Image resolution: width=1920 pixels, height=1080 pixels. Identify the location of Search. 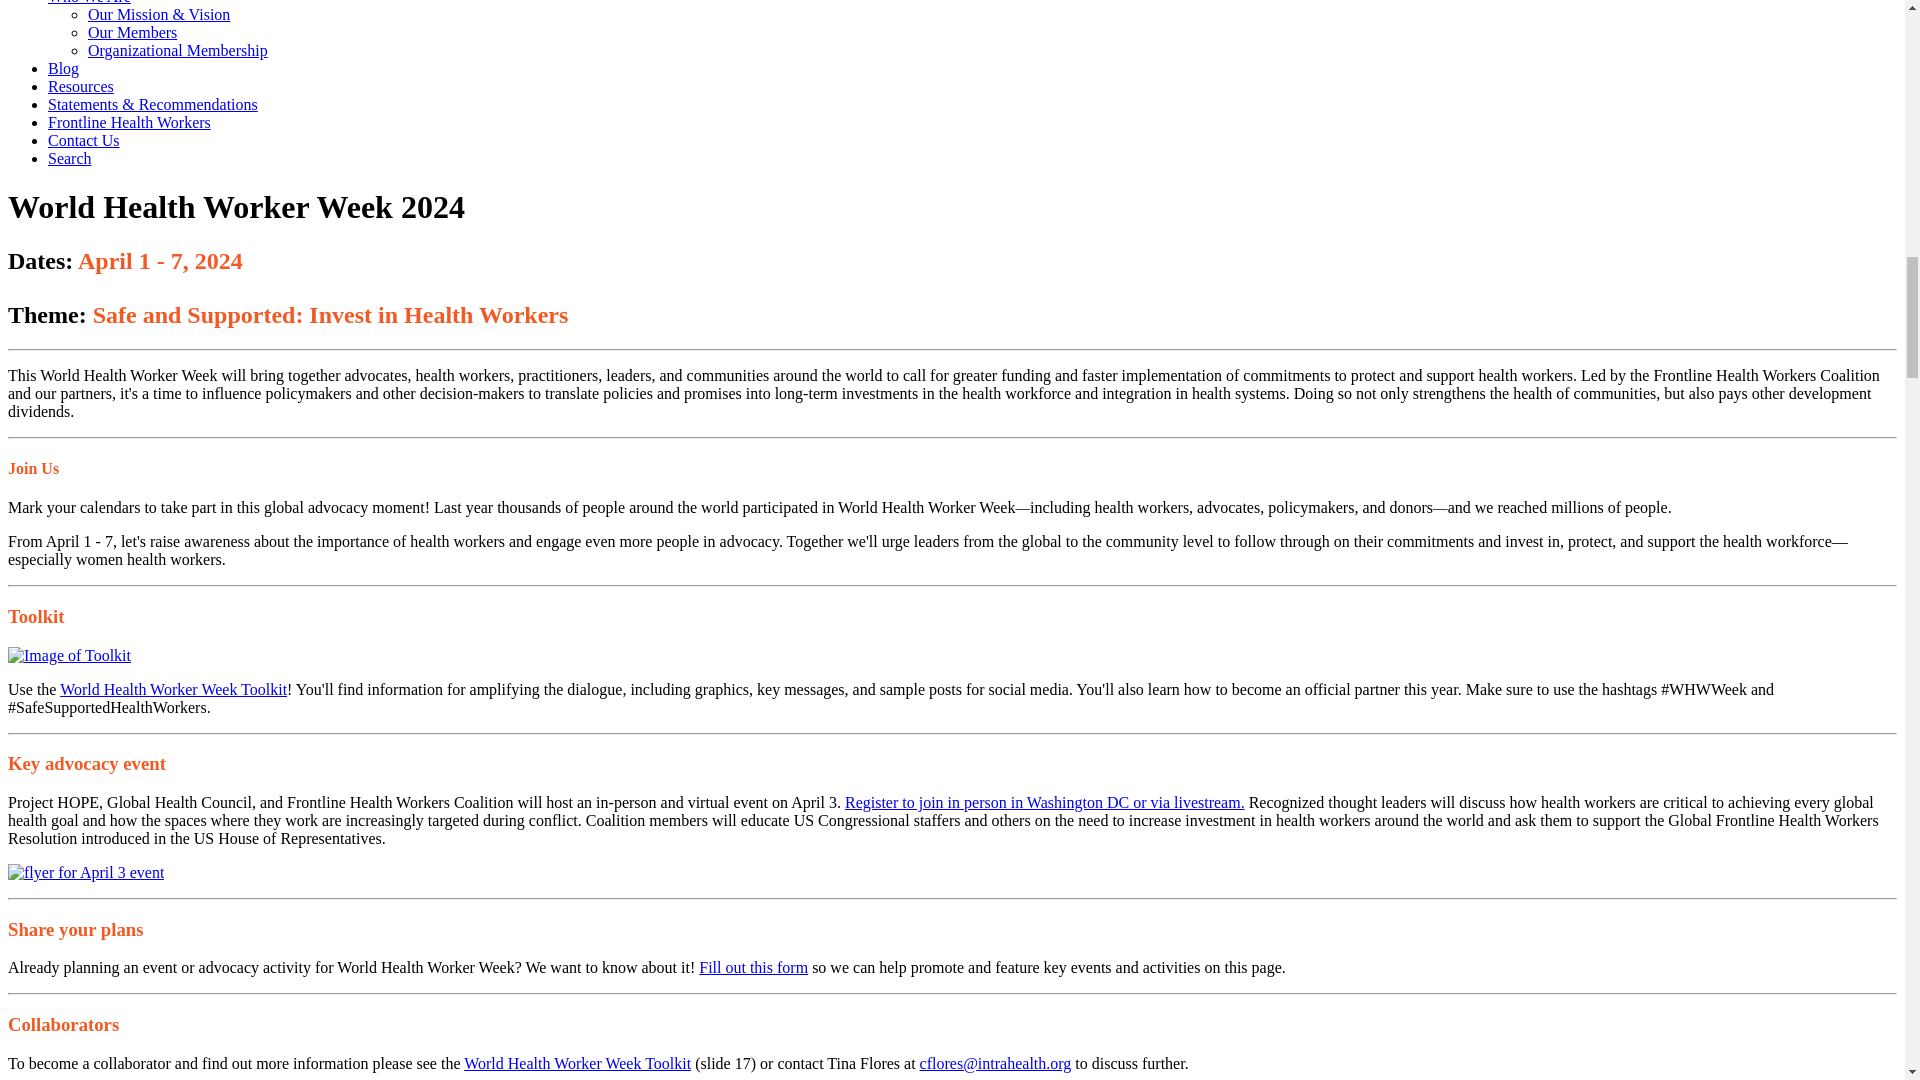
(70, 158).